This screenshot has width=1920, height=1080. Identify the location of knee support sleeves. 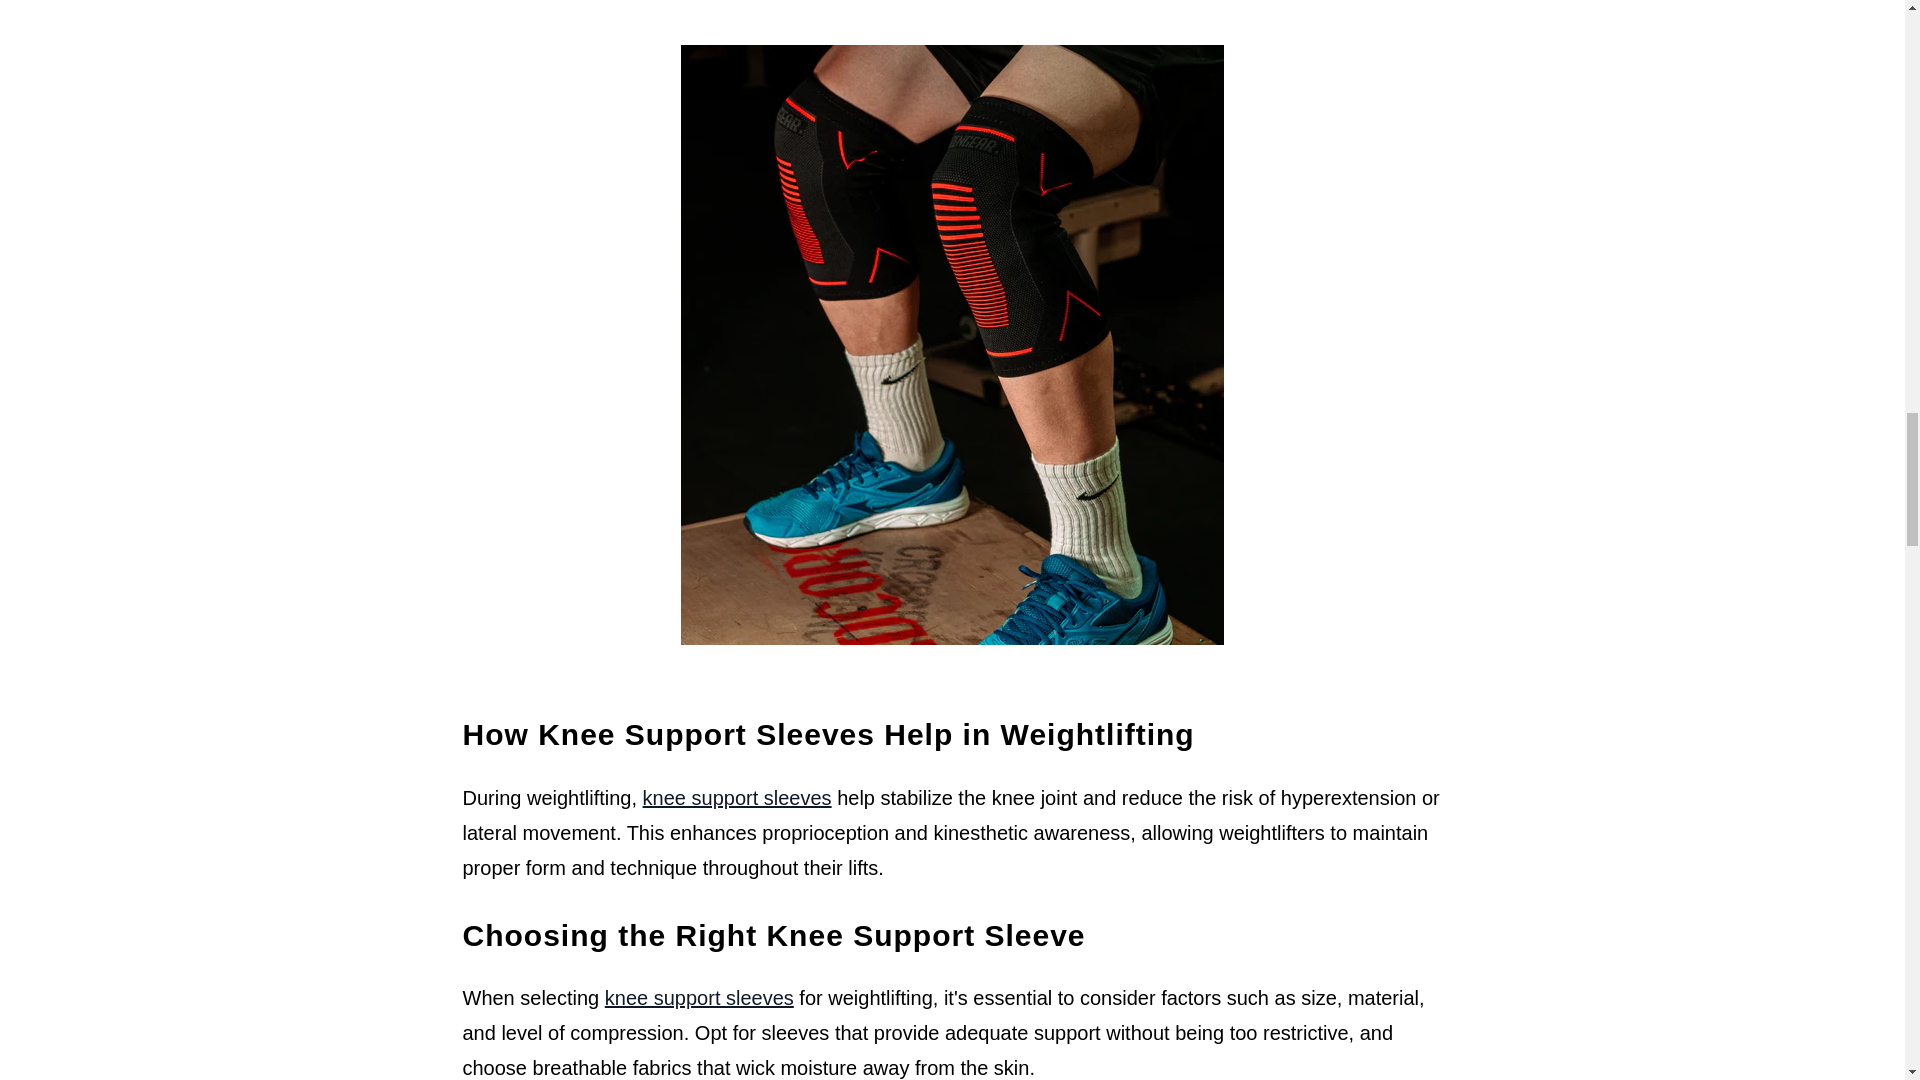
(737, 798).